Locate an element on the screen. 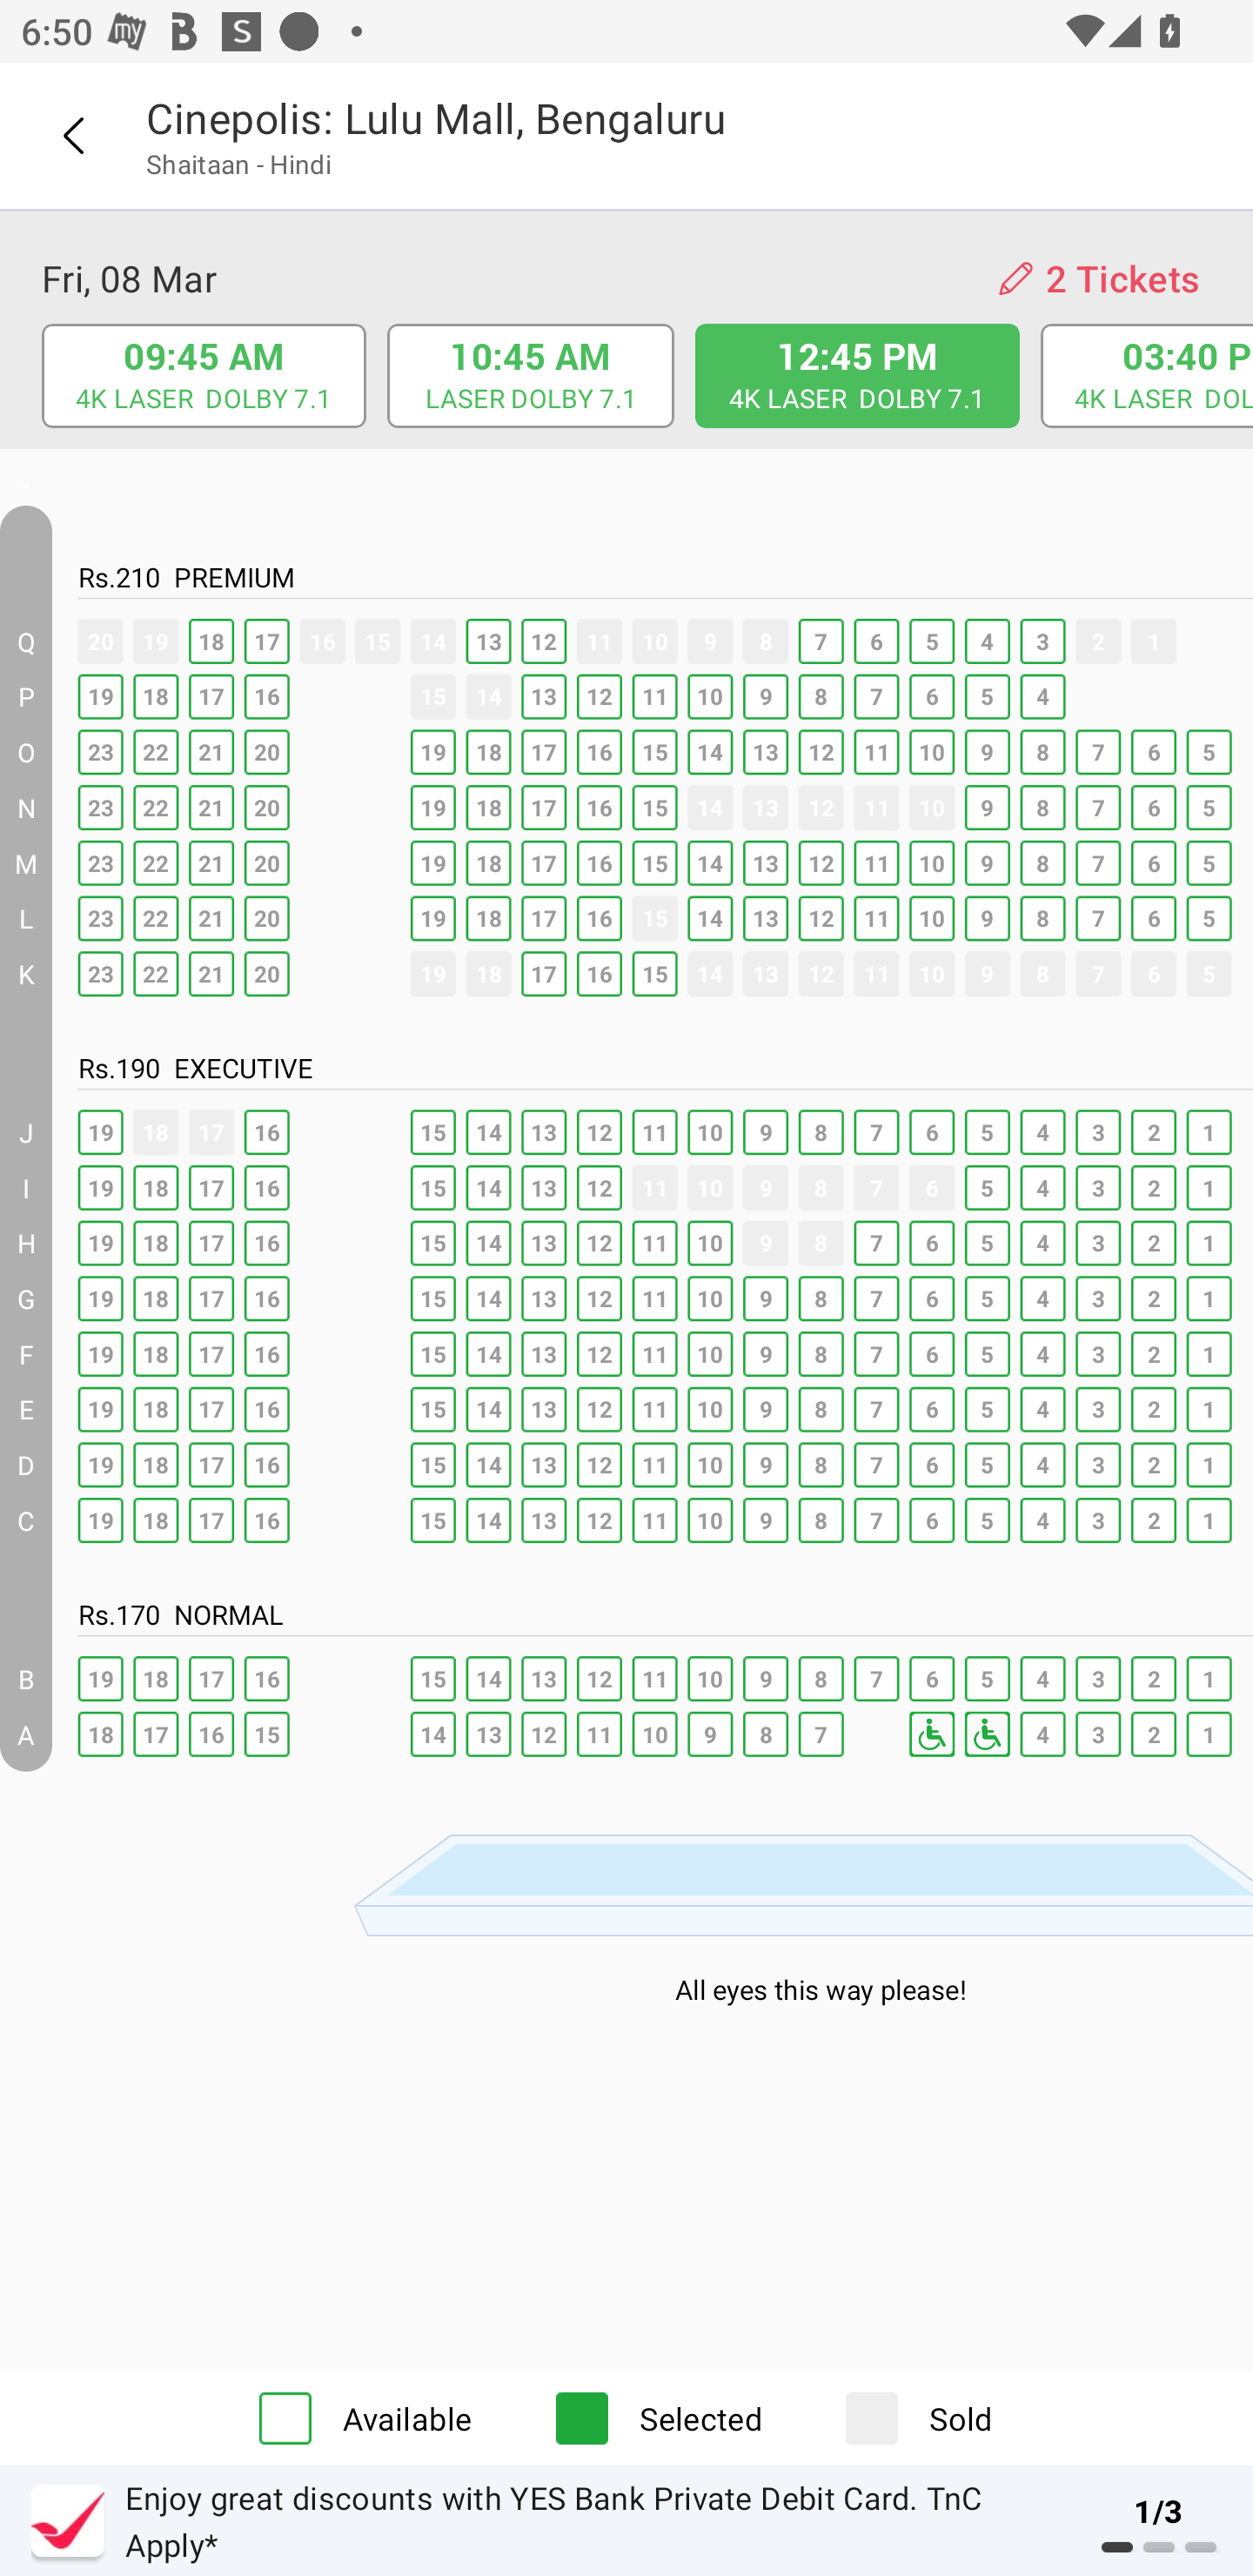  Back is located at coordinates (72, 136).